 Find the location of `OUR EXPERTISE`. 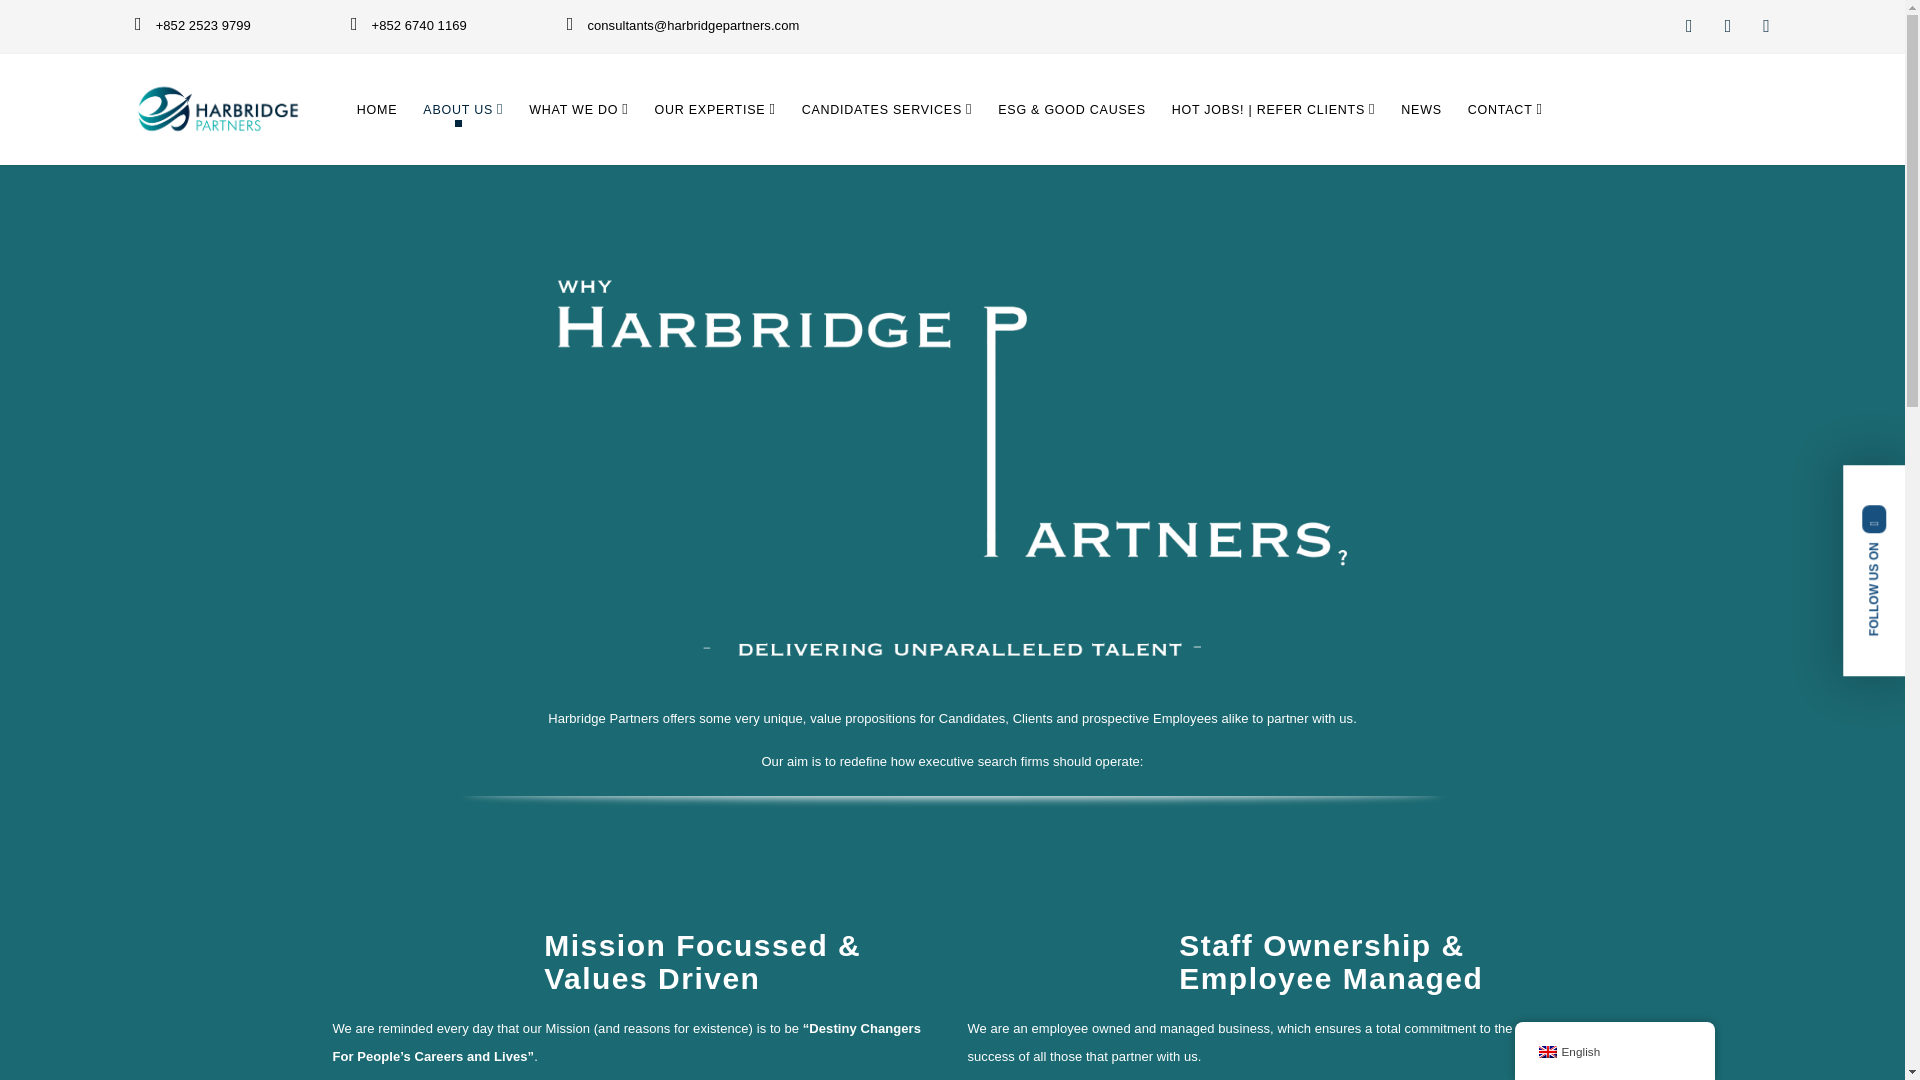

OUR EXPERTISE is located at coordinates (714, 110).